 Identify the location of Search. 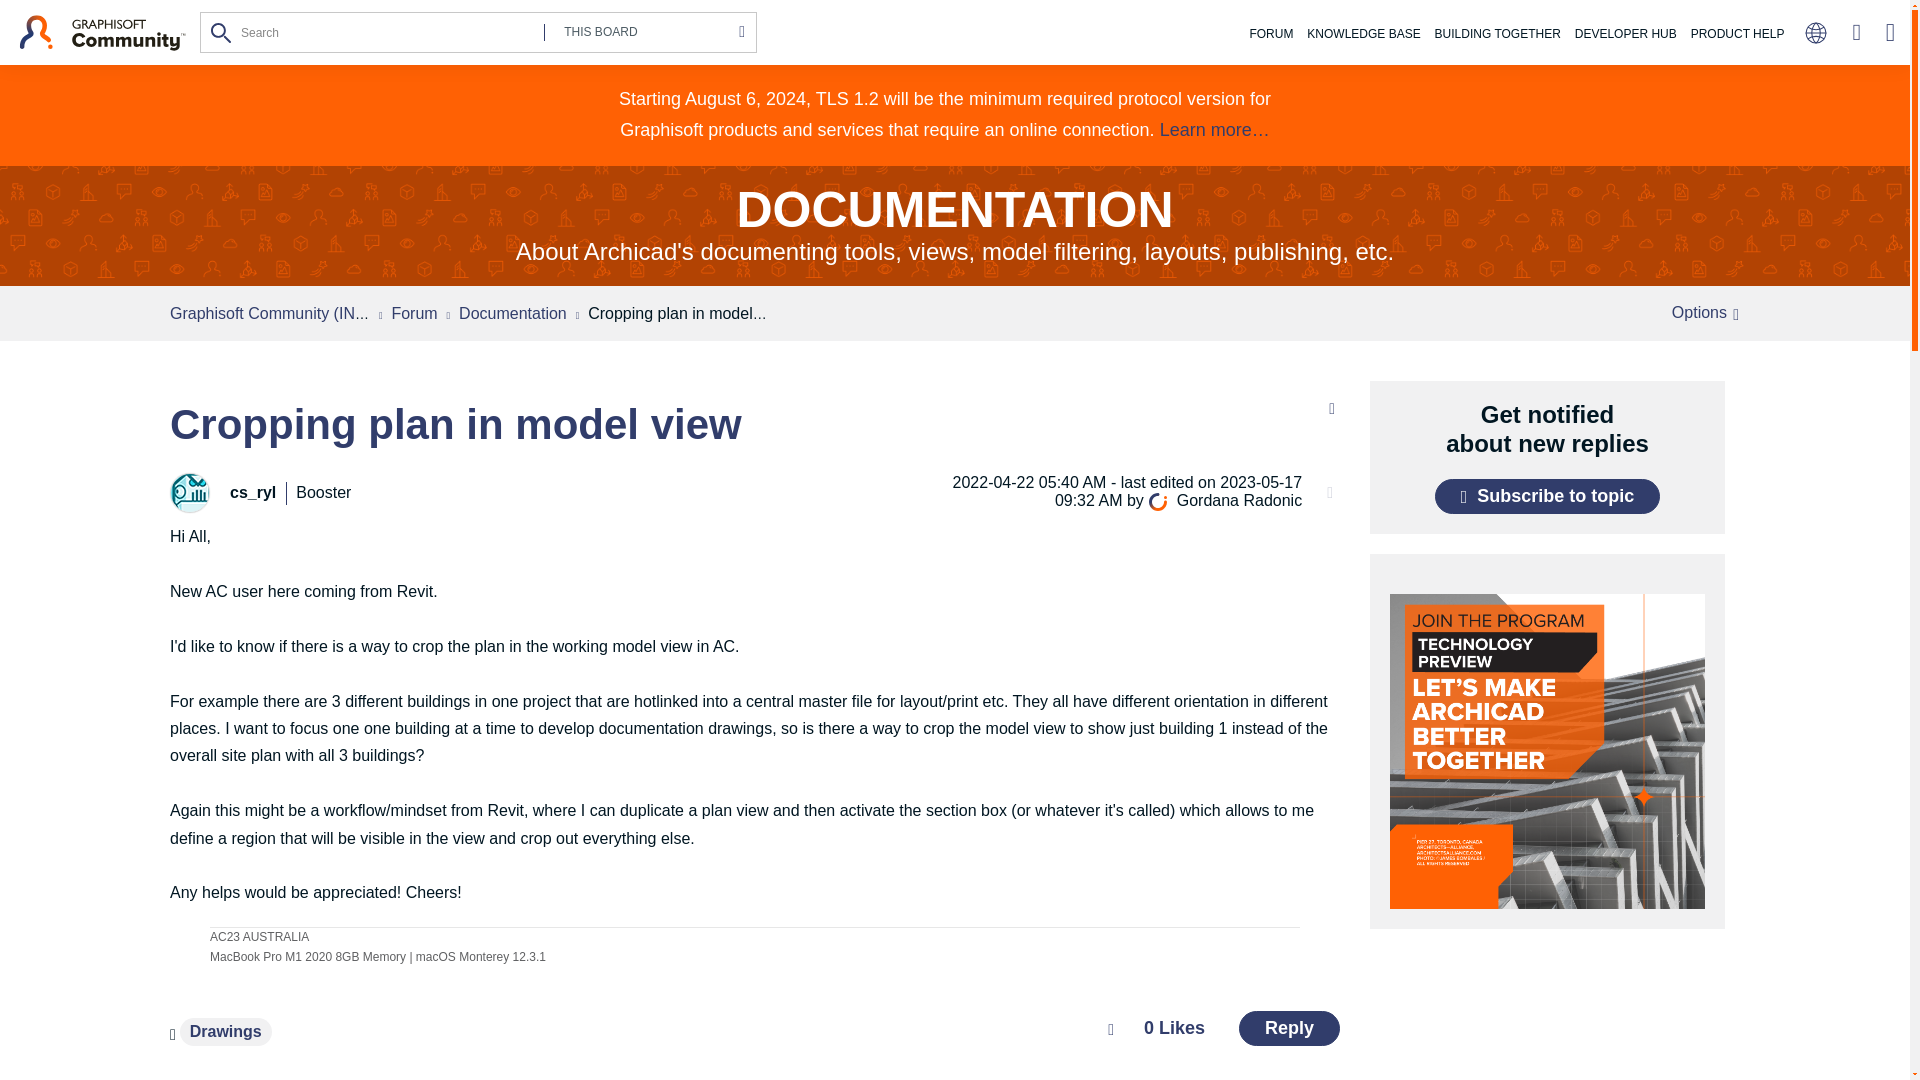
(221, 32).